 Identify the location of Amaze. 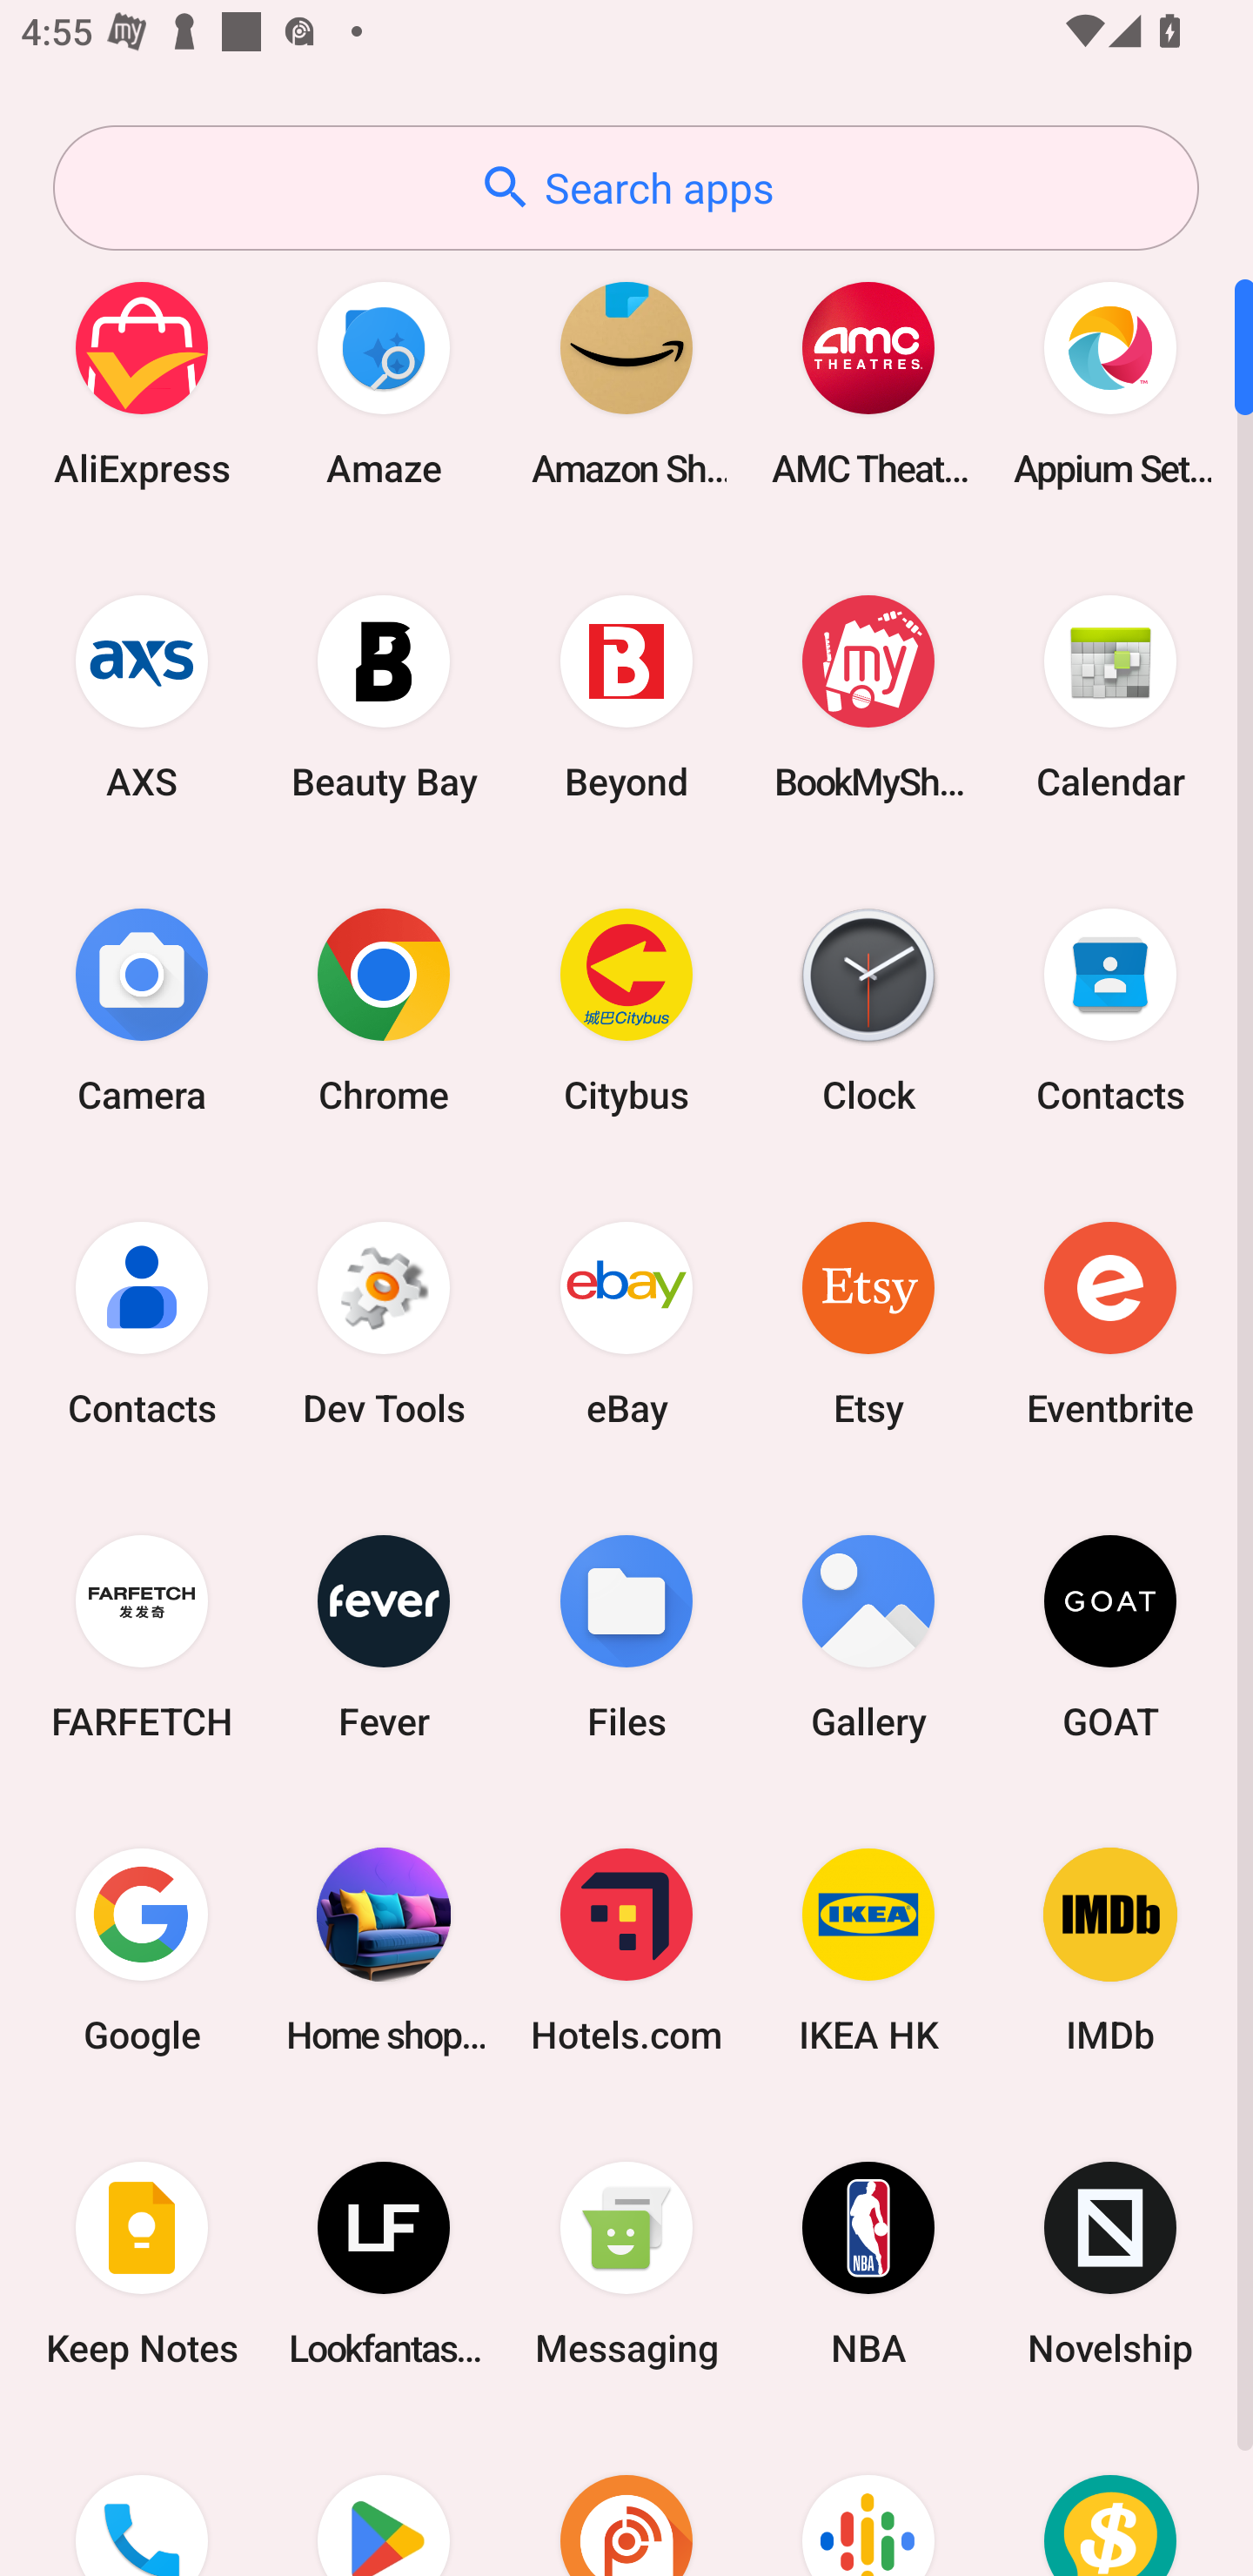
(384, 383).